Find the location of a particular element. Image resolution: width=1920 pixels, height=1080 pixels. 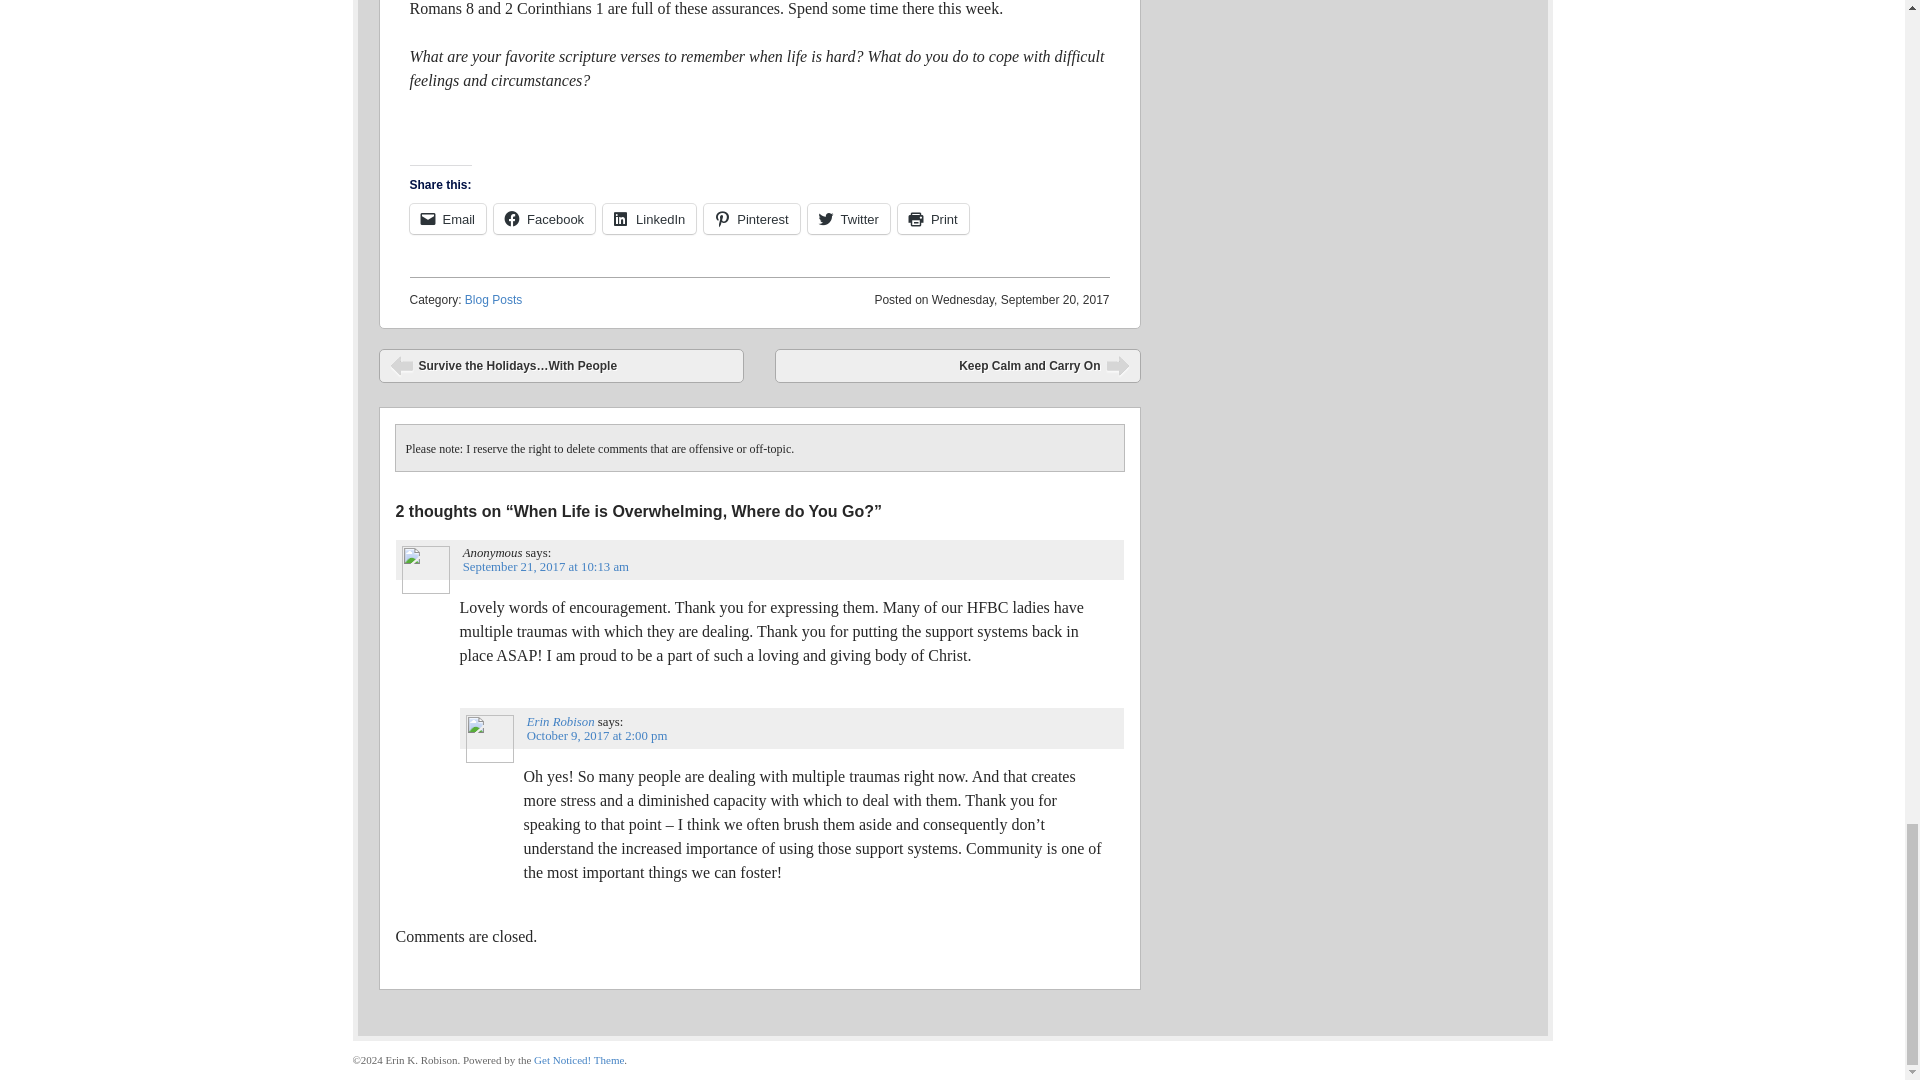

Erin Robison is located at coordinates (560, 722).